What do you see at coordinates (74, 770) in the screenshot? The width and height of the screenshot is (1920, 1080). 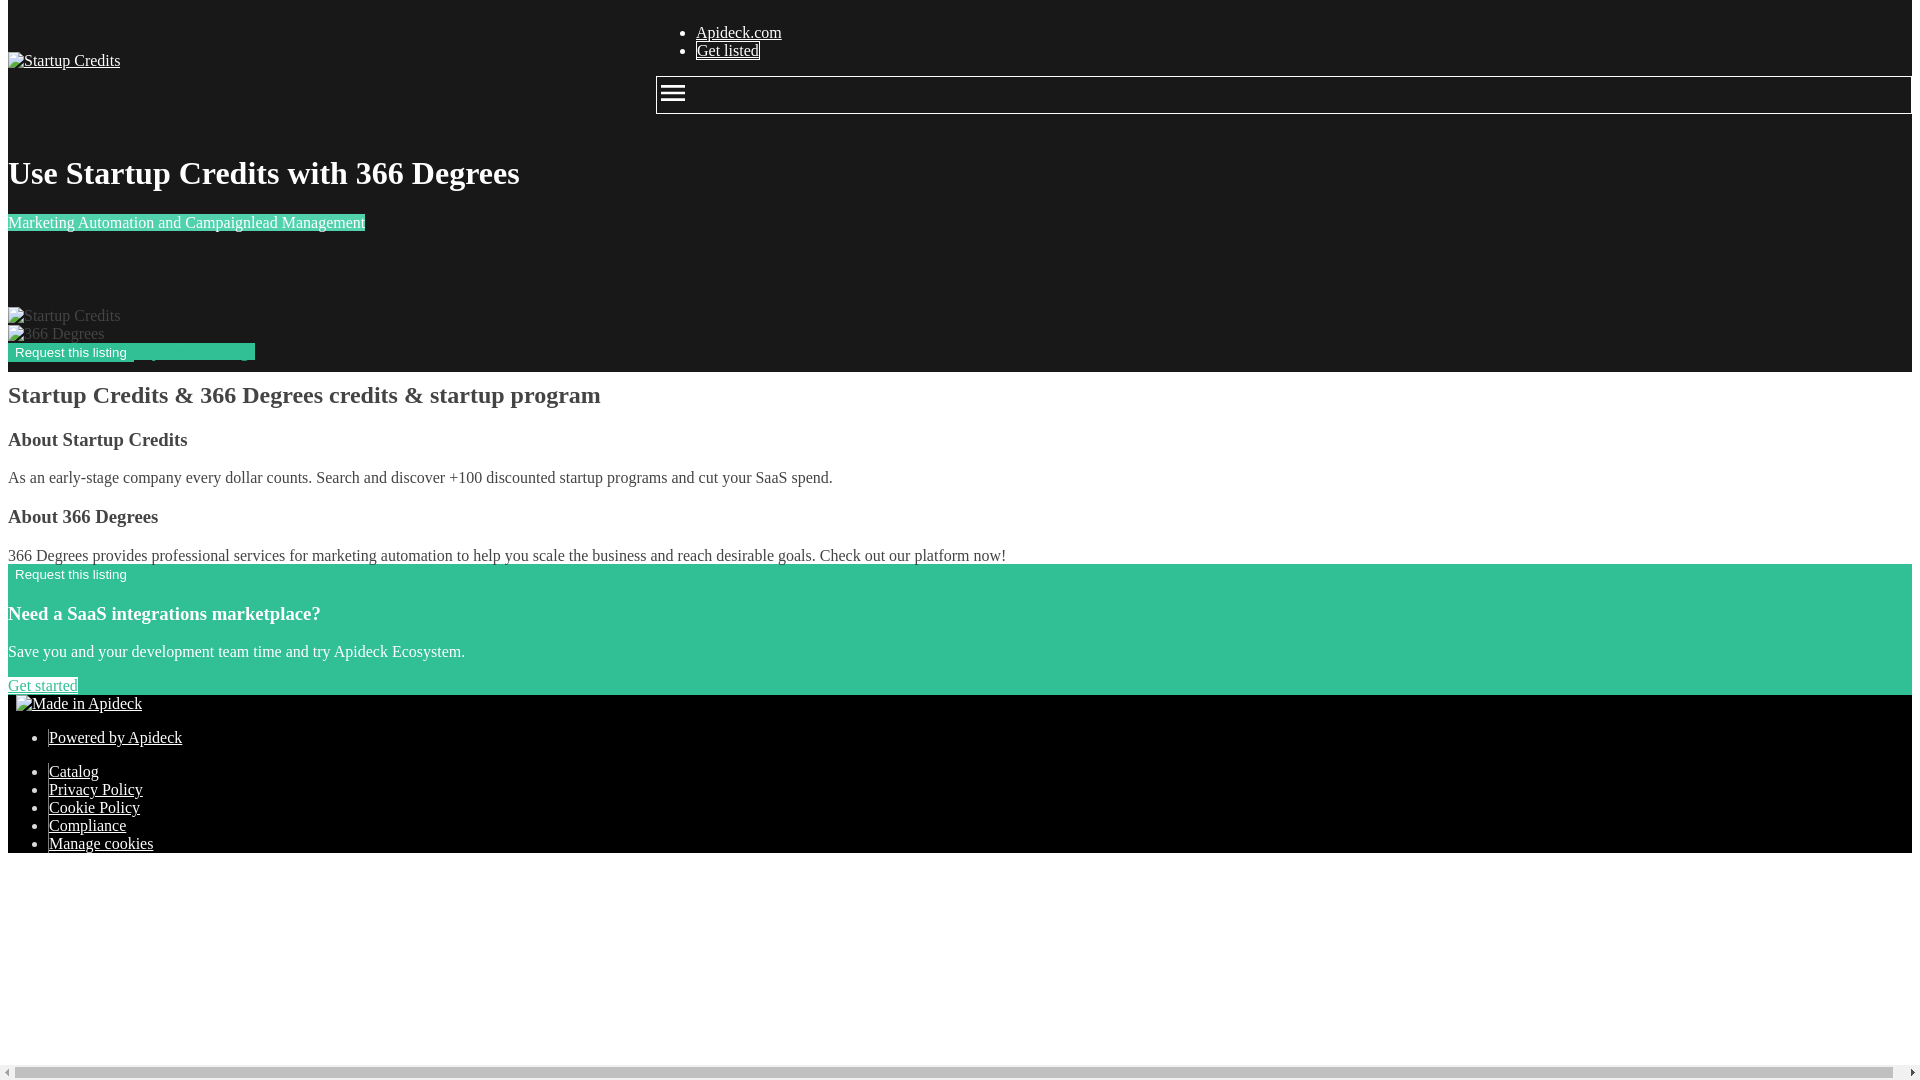 I see `Catalog` at bounding box center [74, 770].